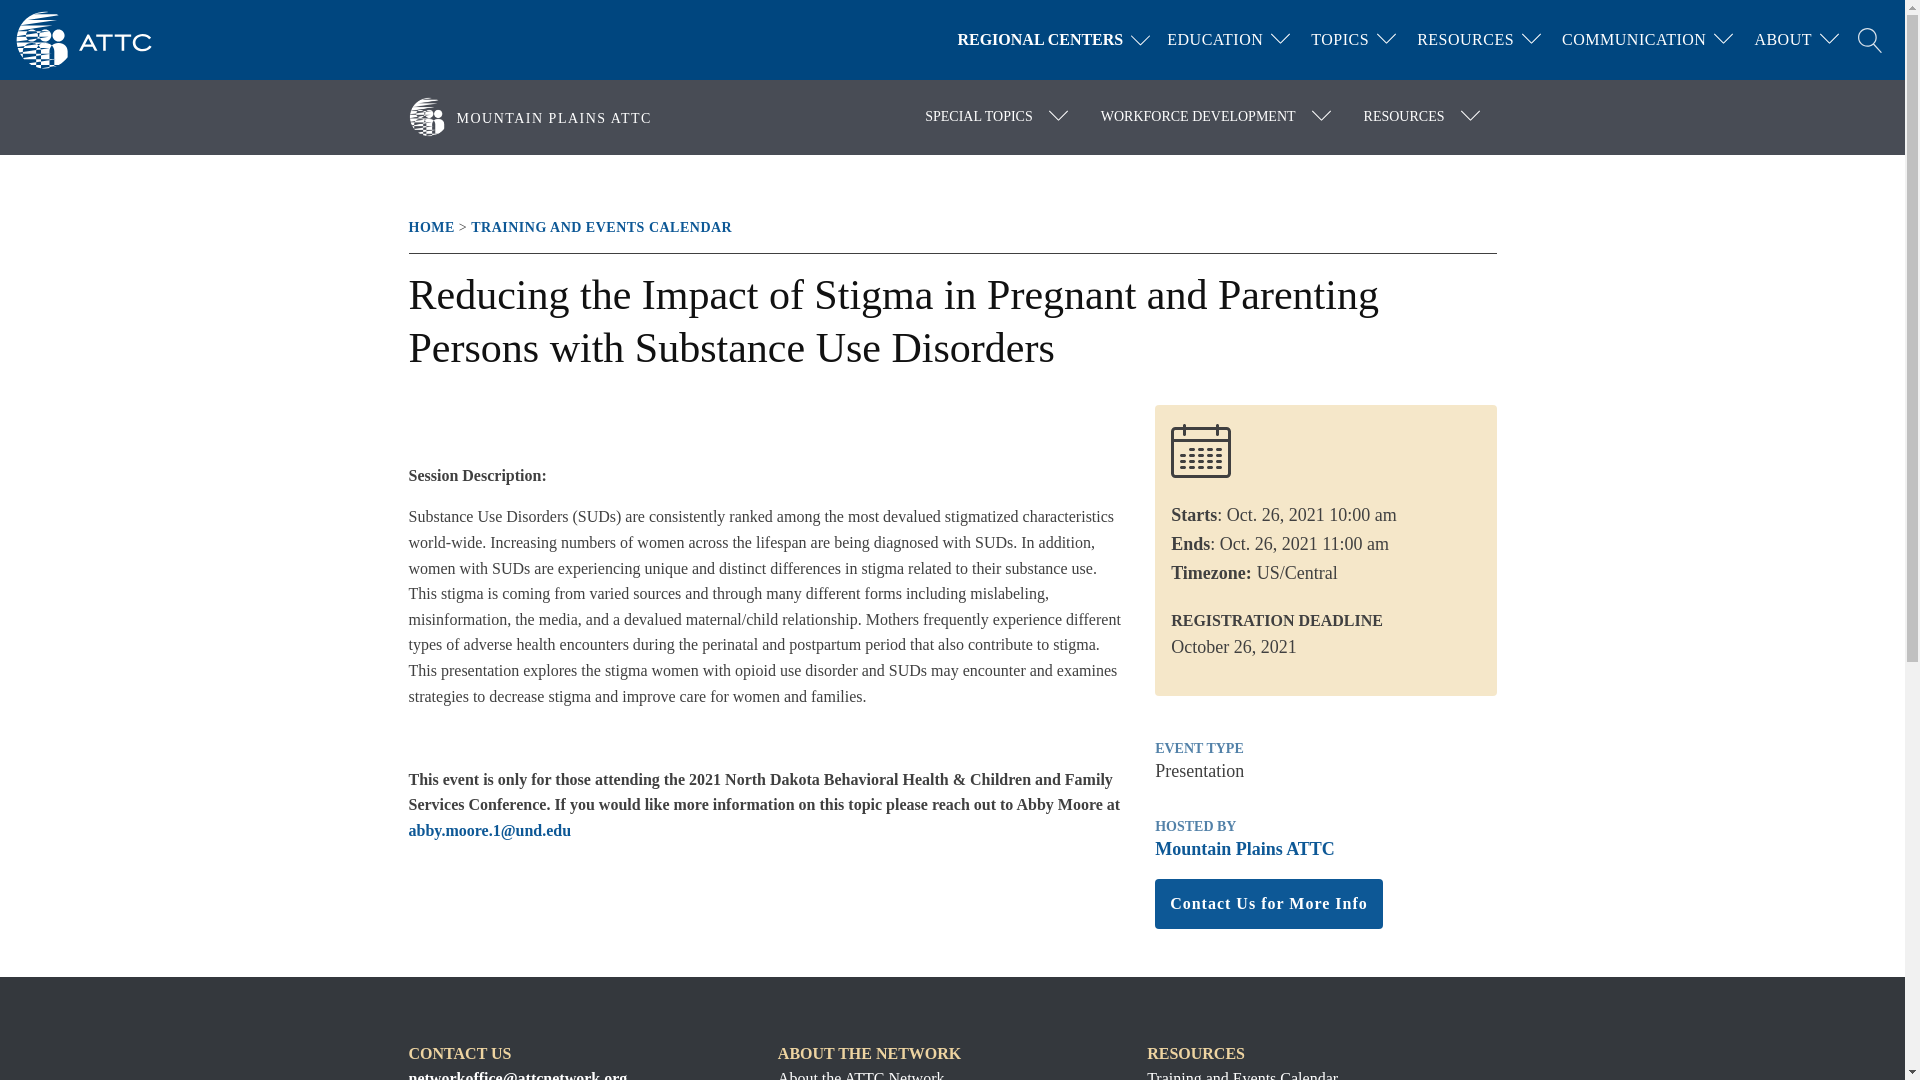 This screenshot has width=1920, height=1080. Describe the element at coordinates (1058, 40) in the screenshot. I see `REGIONAL CENTERS` at that location.